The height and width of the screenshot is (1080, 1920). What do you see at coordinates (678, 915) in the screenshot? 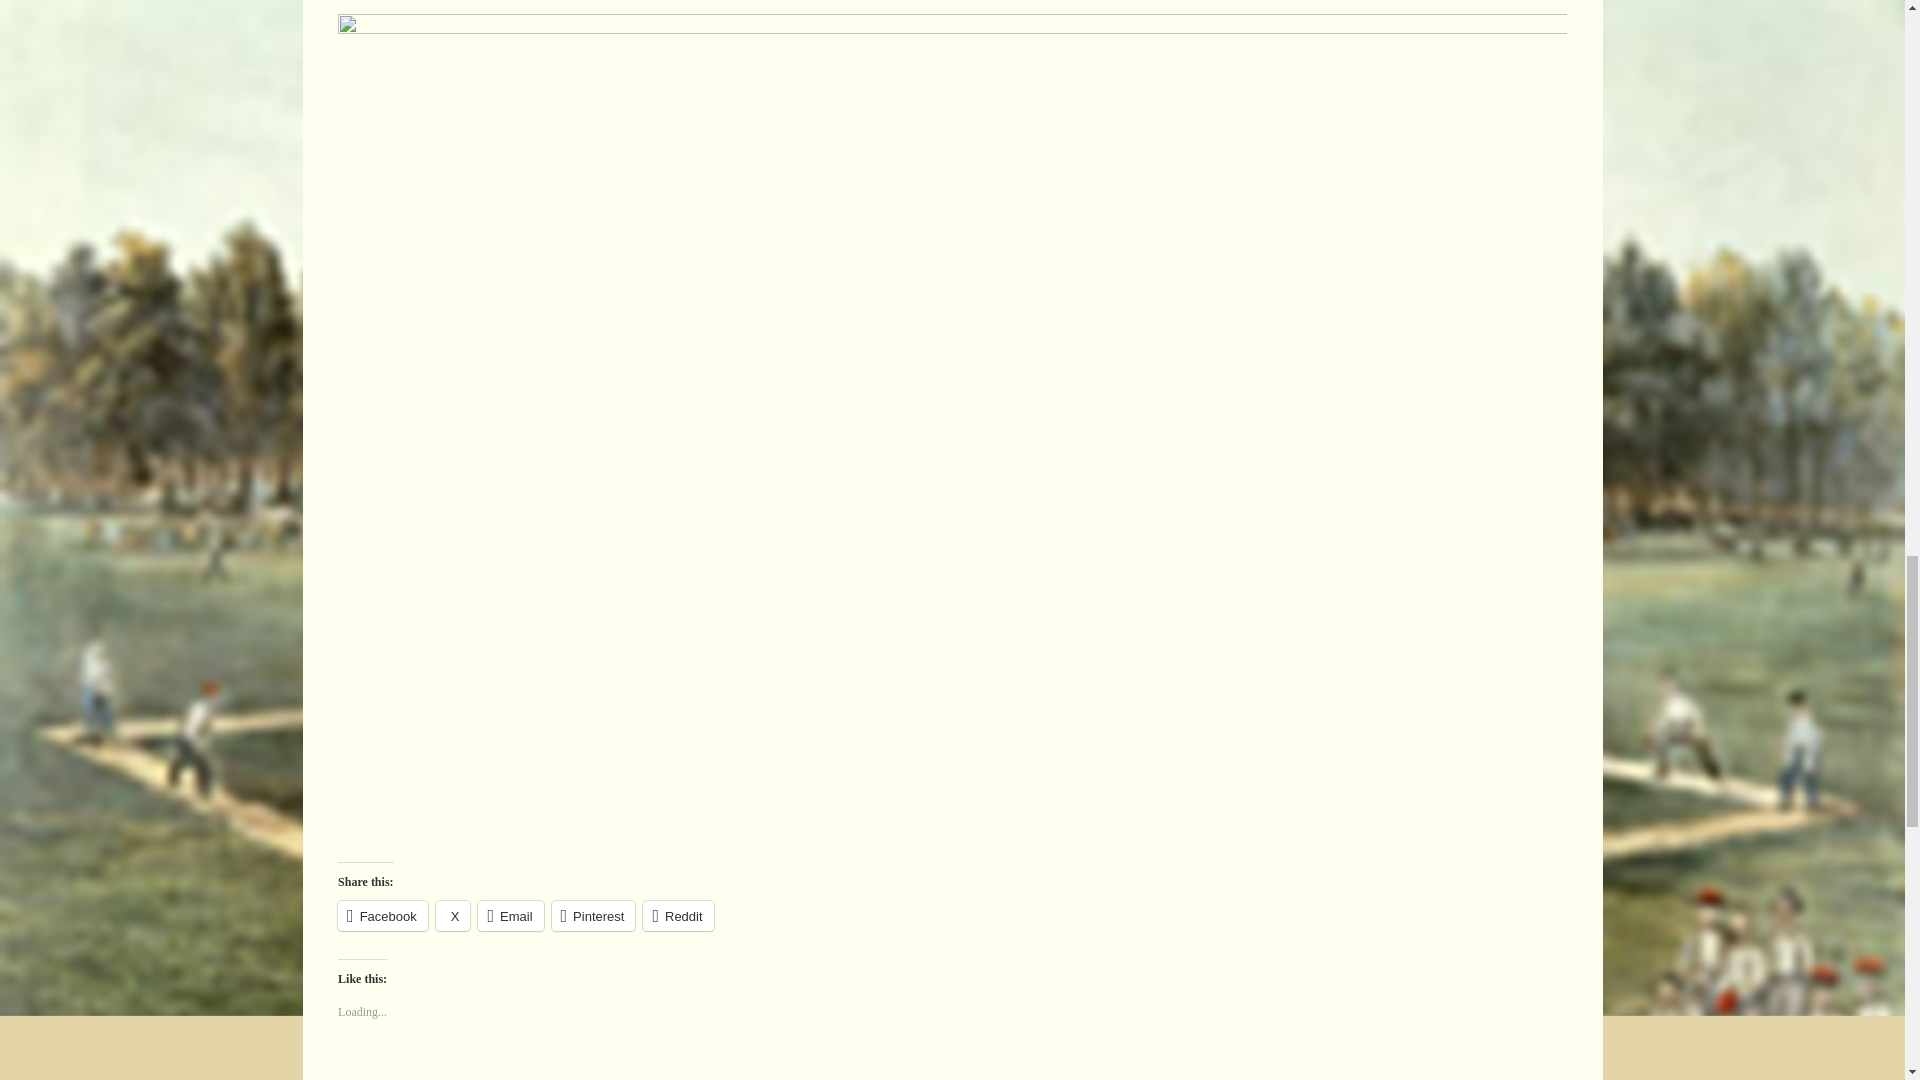
I see `Reddit` at bounding box center [678, 915].